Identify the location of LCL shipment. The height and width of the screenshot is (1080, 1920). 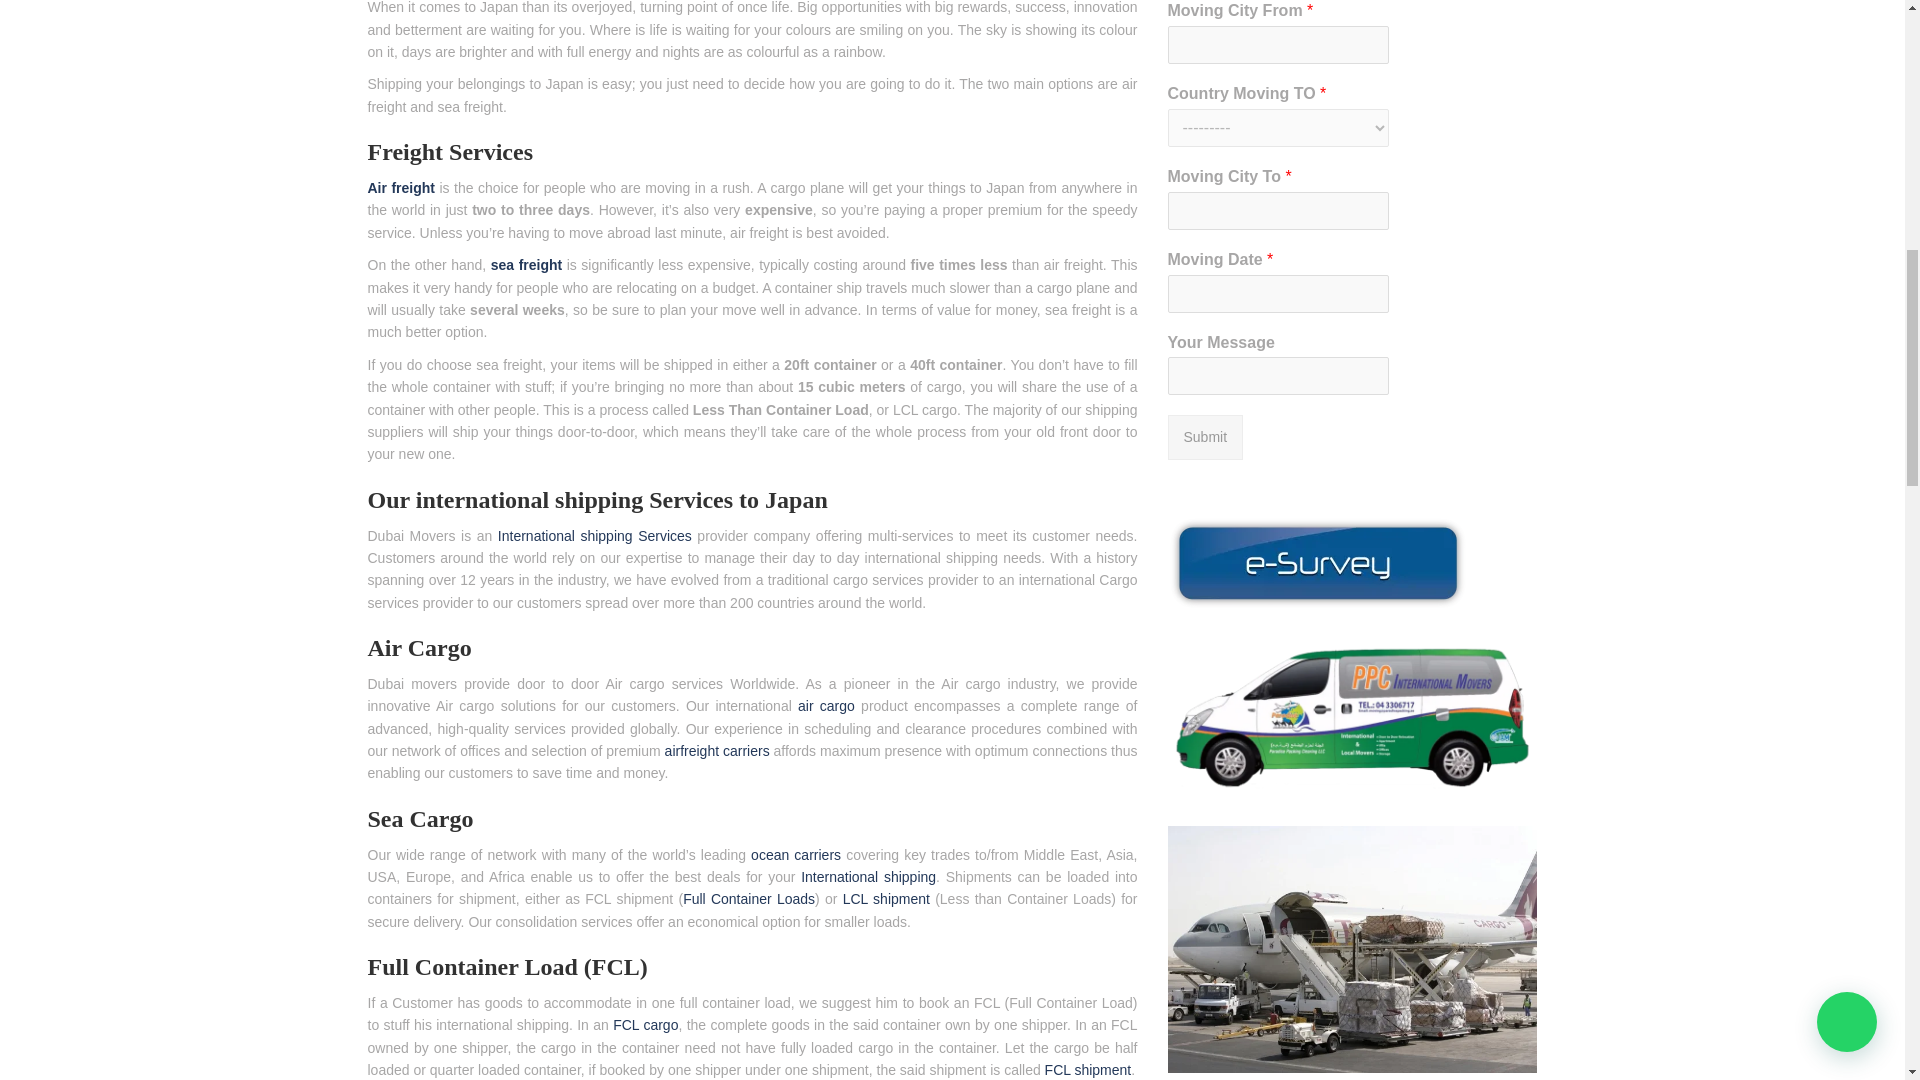
(886, 899).